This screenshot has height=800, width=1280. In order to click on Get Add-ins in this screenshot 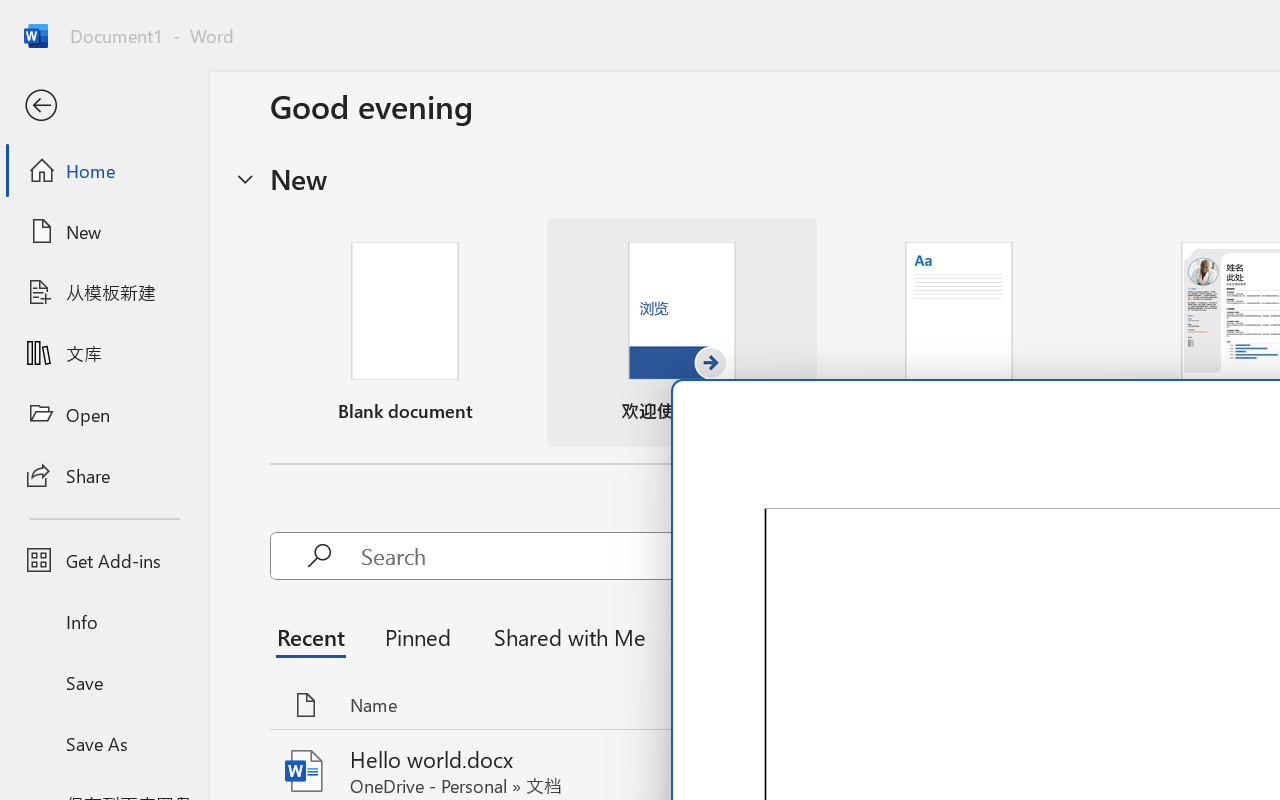, I will do `click(104, 560)`.